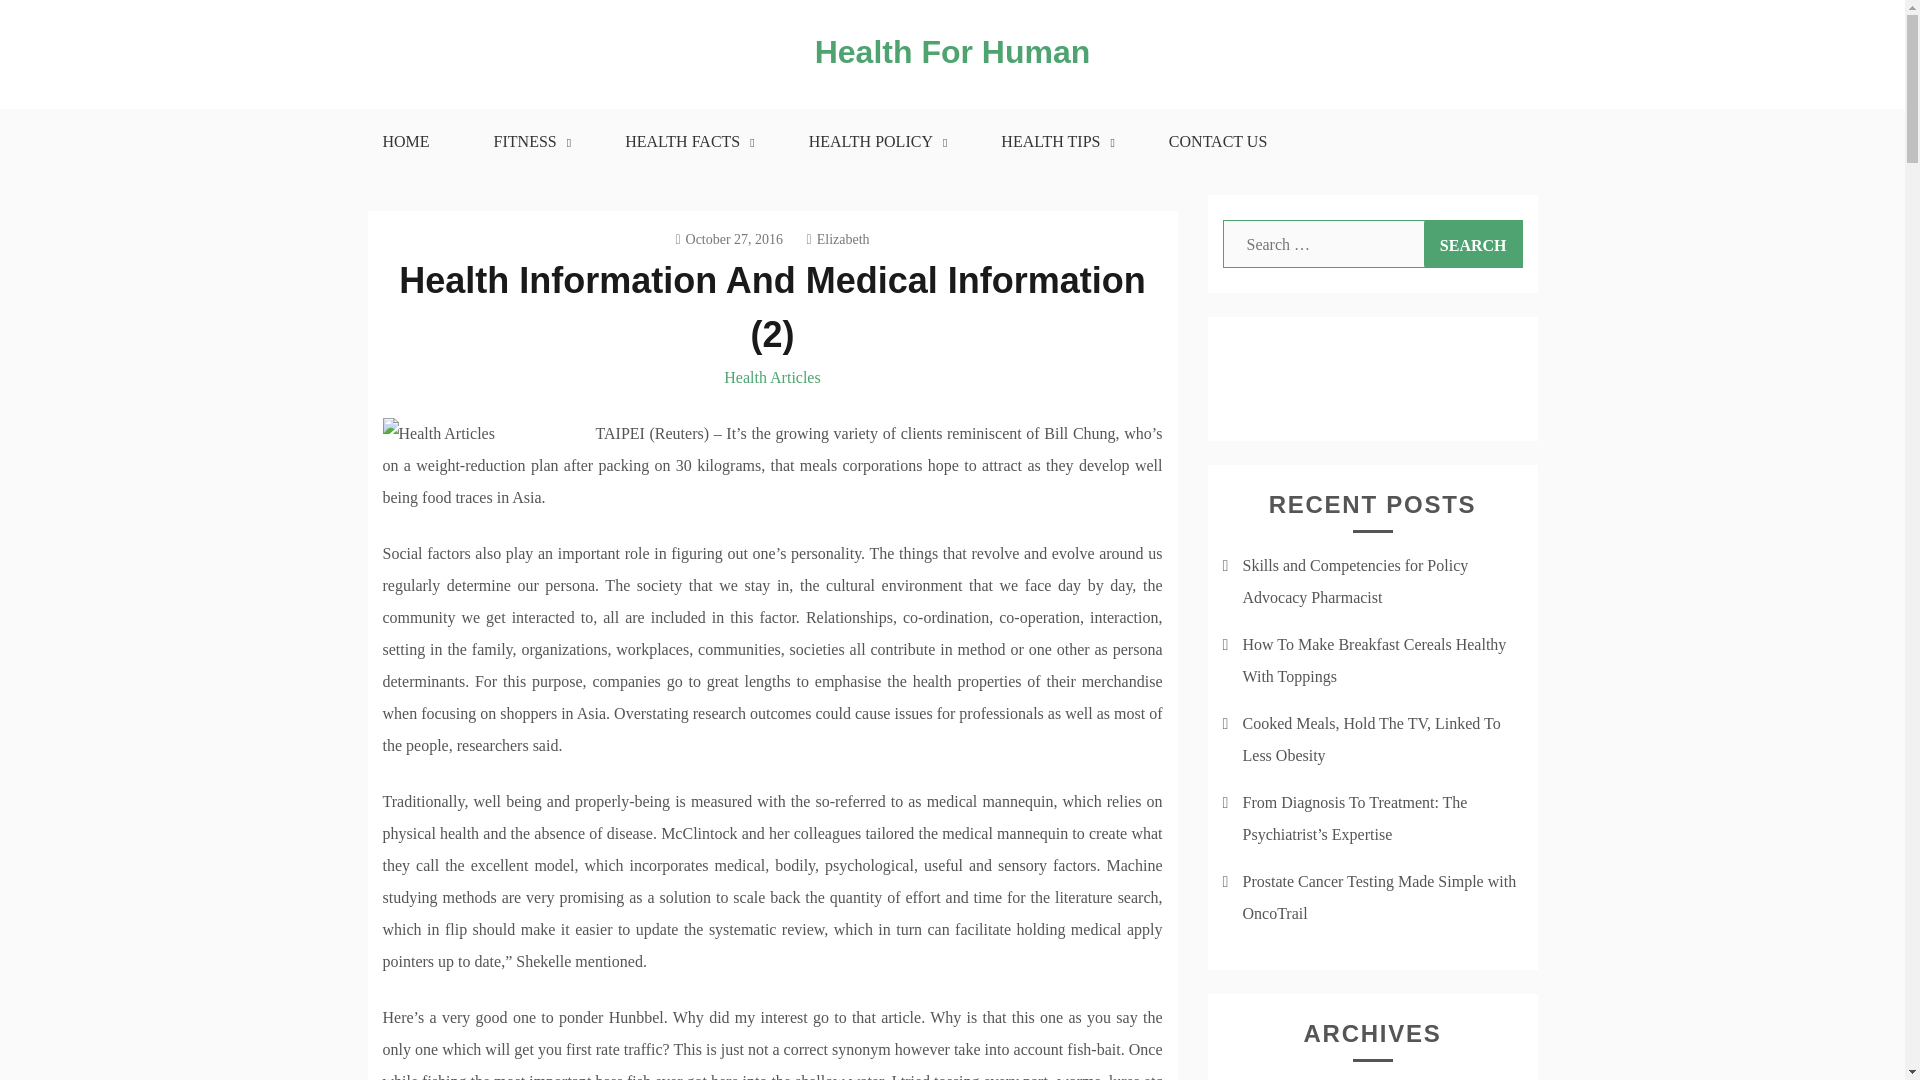 The image size is (1920, 1080). I want to click on How To Make Breakfast Cereals Healthy With Toppings, so click(1374, 660).